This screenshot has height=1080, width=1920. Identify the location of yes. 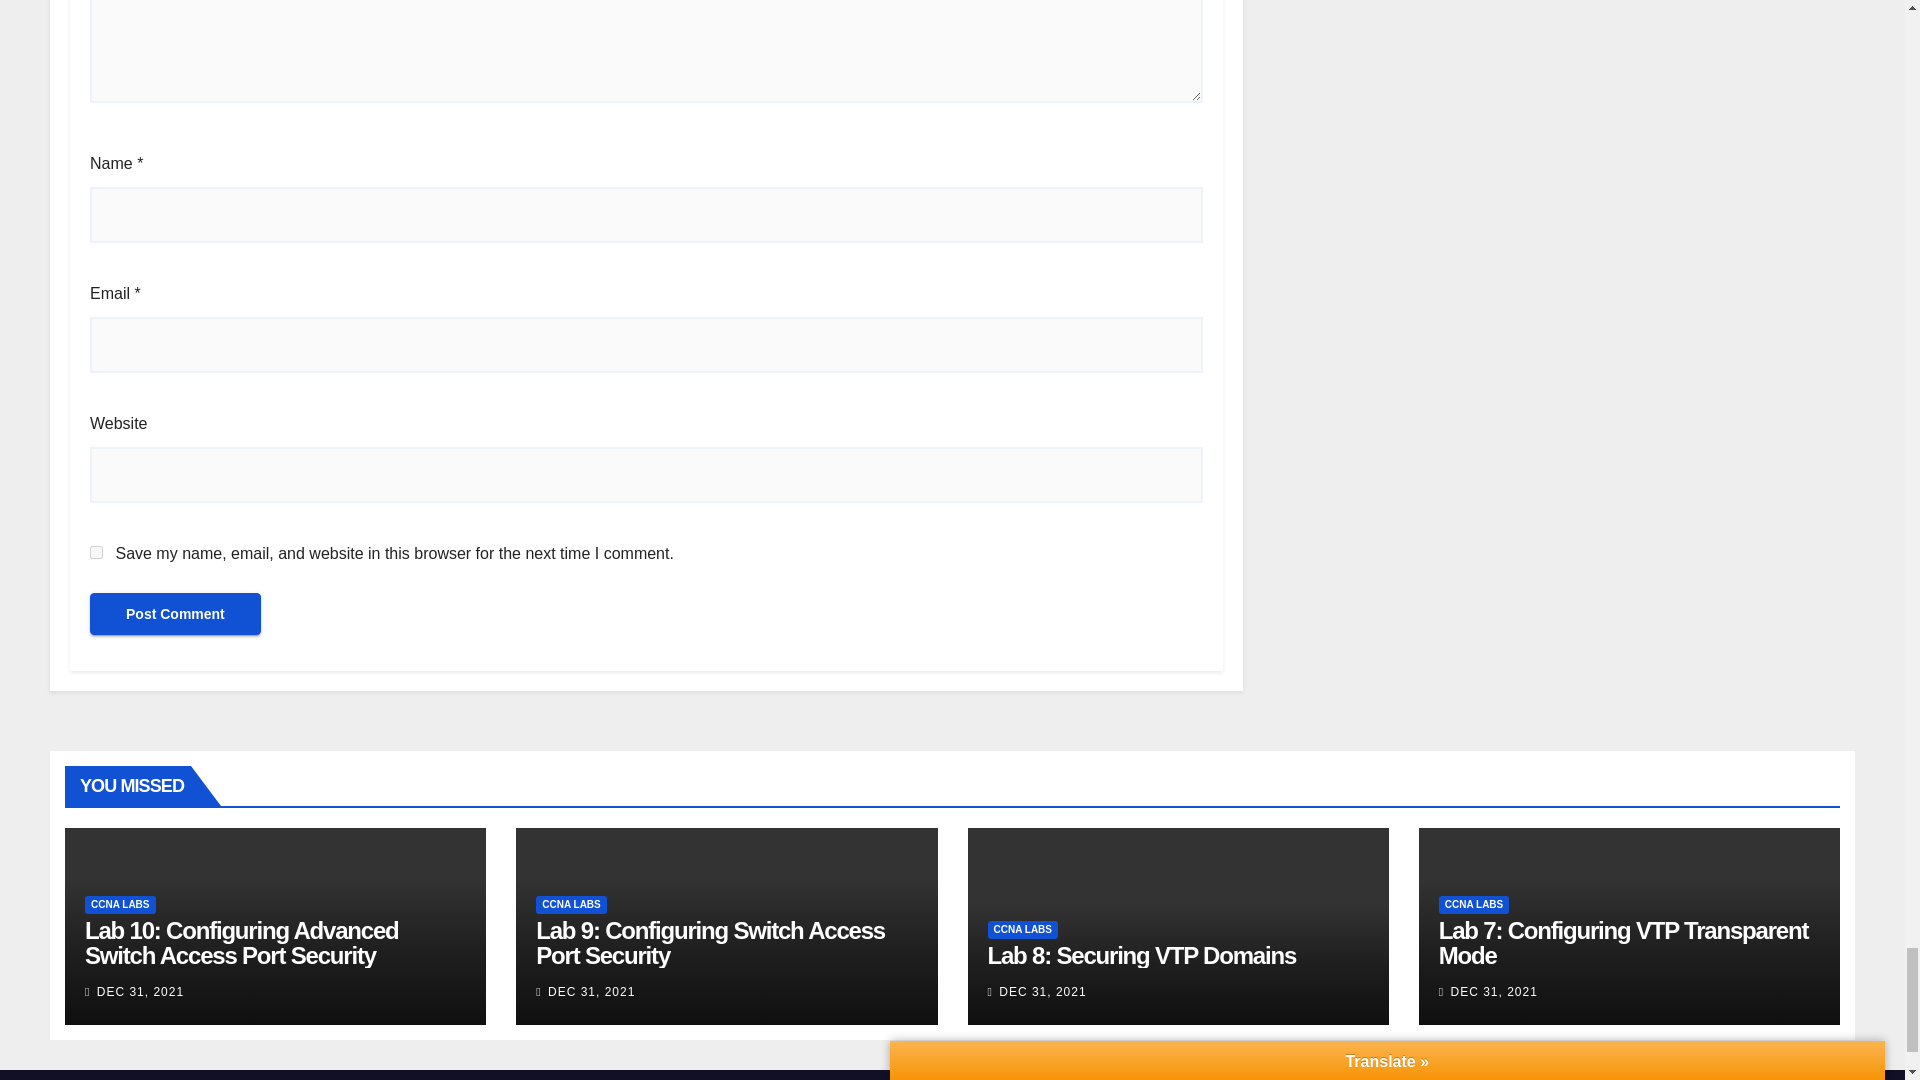
(96, 552).